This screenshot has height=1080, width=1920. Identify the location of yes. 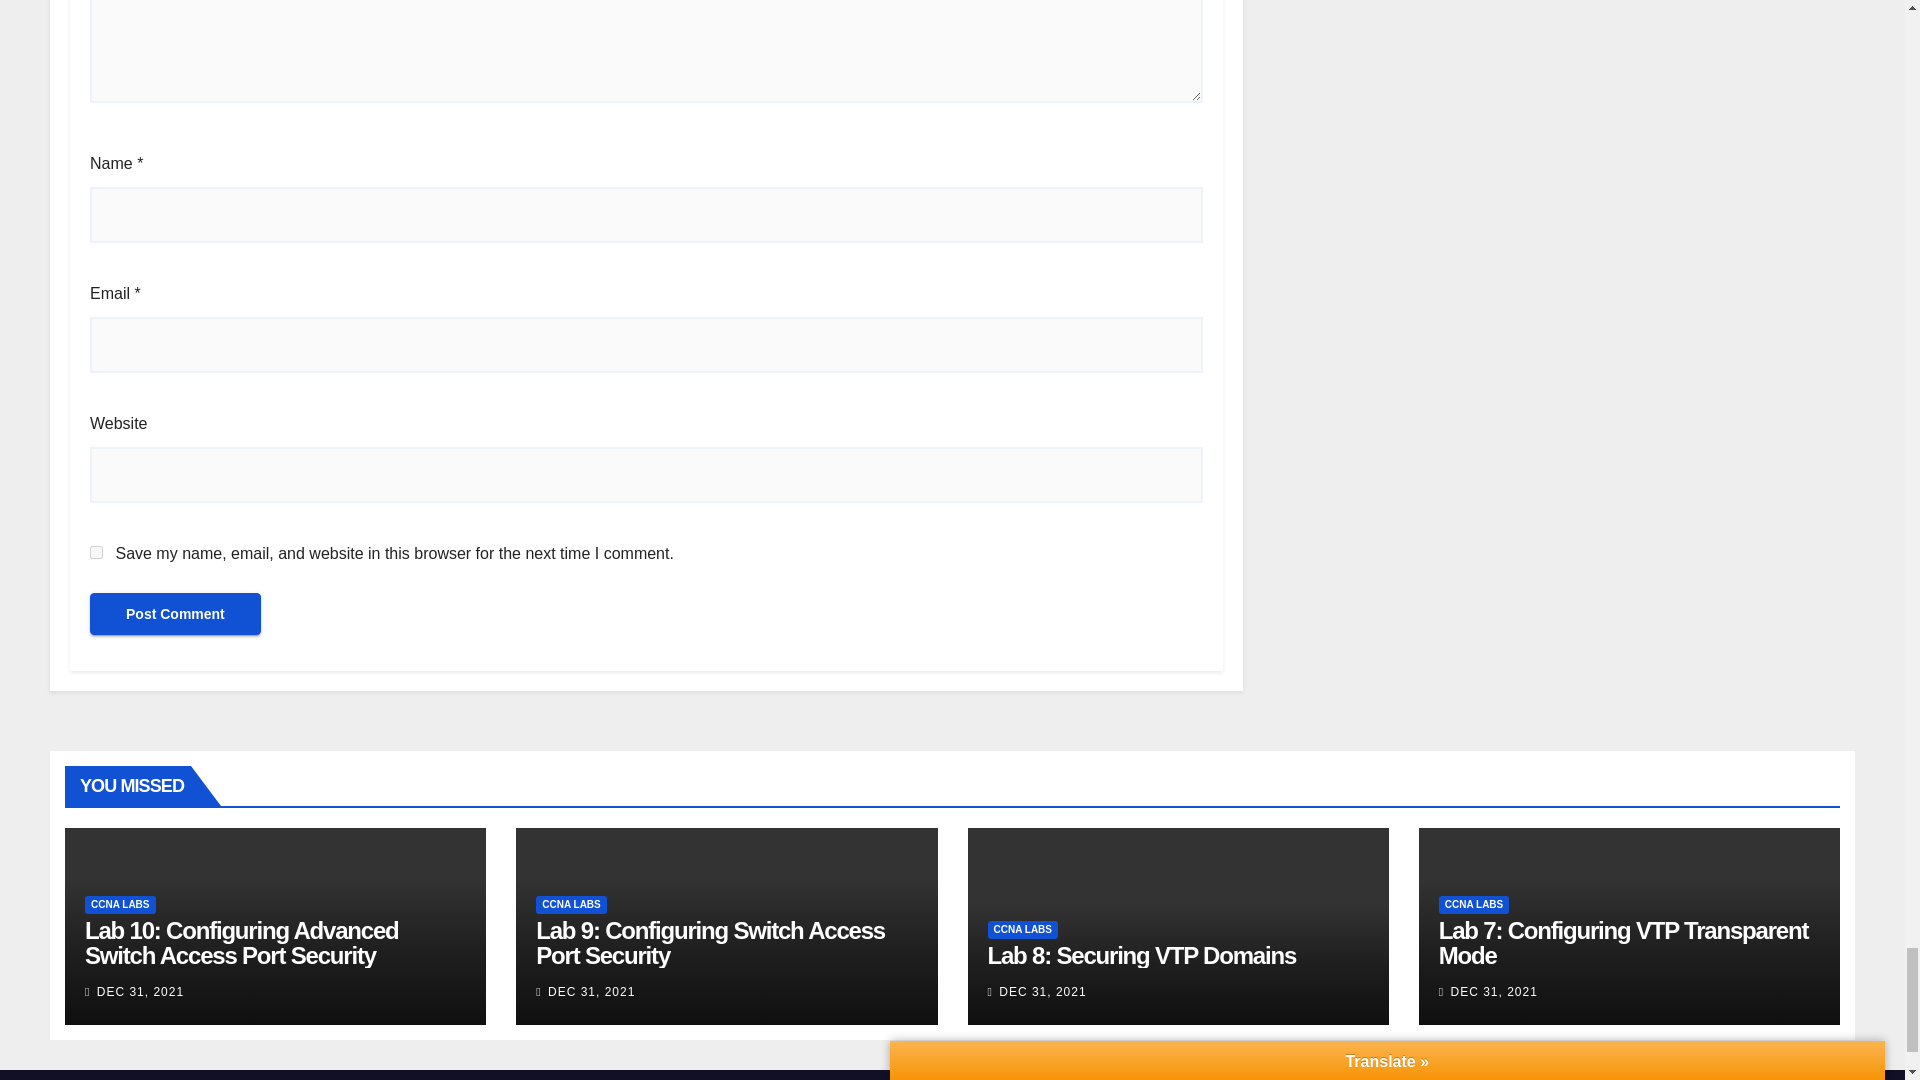
(96, 552).